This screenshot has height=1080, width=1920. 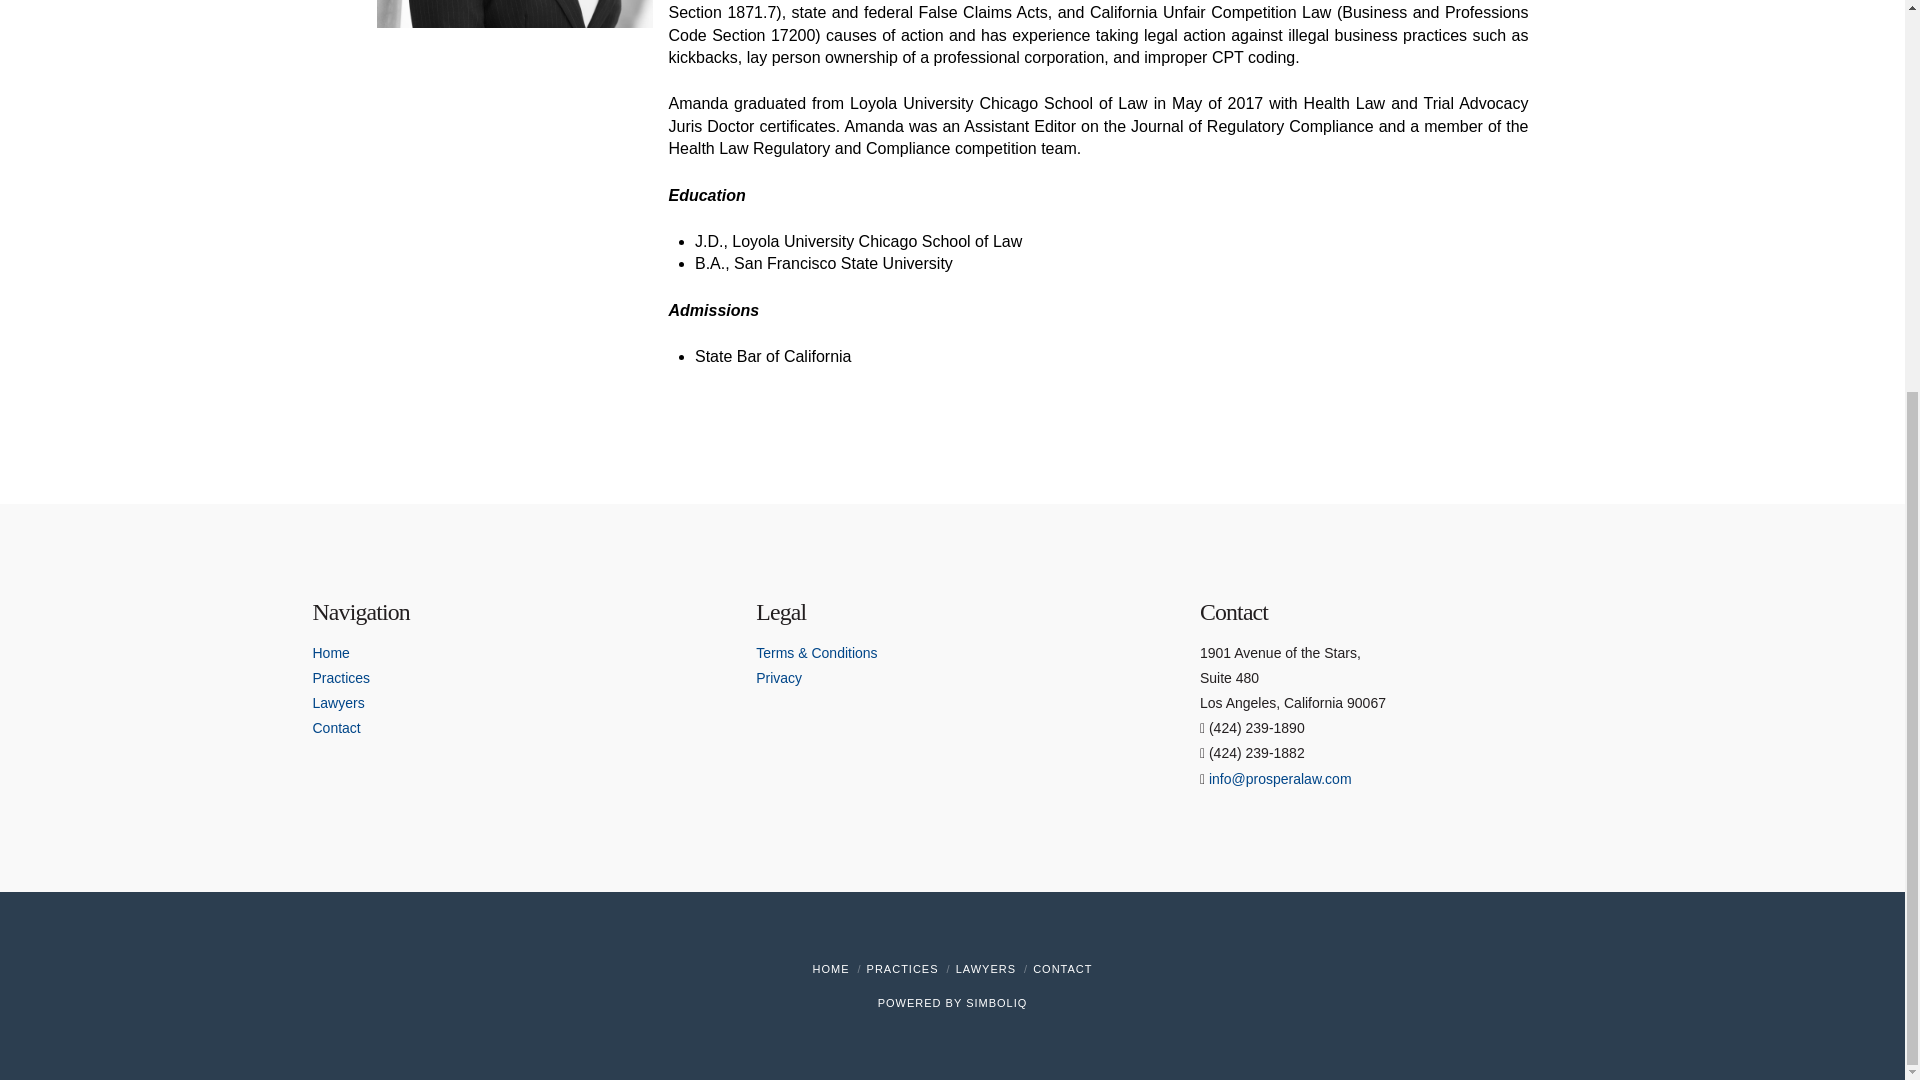 What do you see at coordinates (338, 702) in the screenshot?
I see `Lawyers` at bounding box center [338, 702].